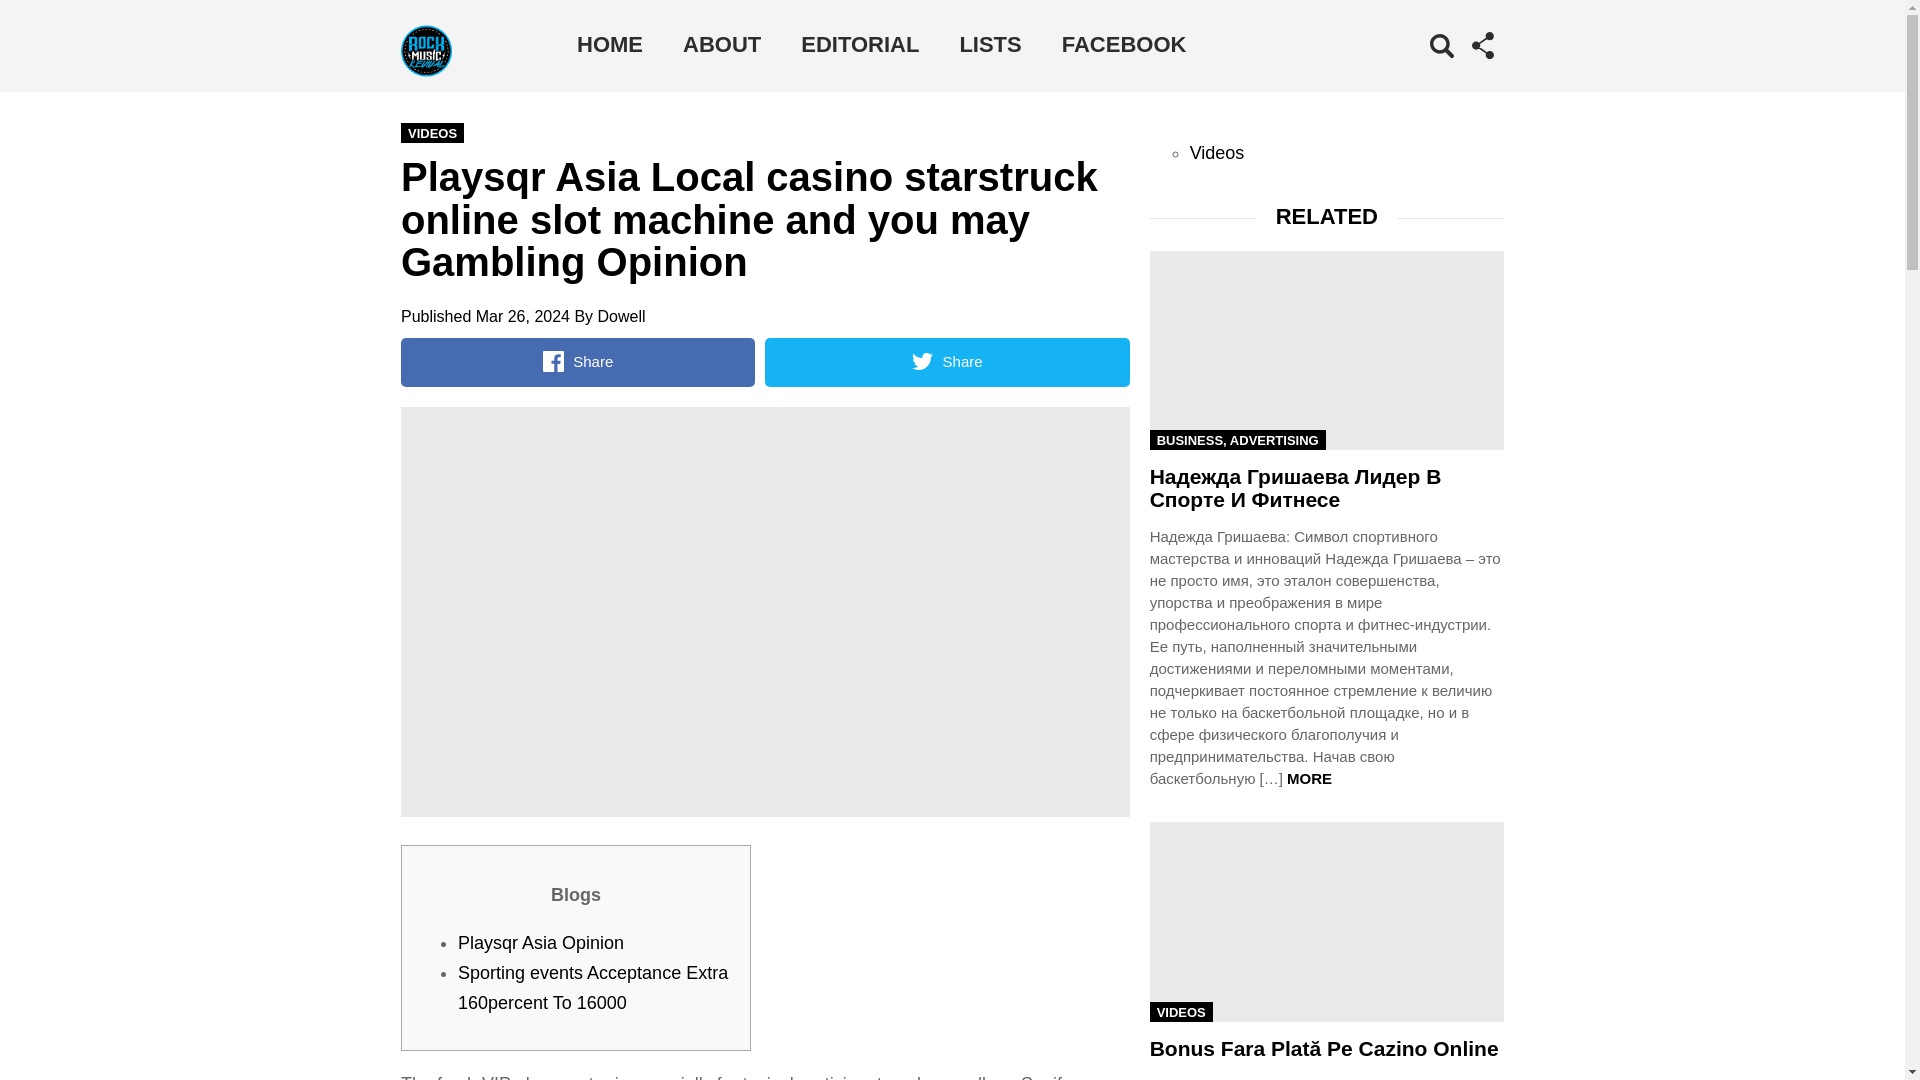 Image resolution: width=1920 pixels, height=1080 pixels. I want to click on FACEBOOK, so click(1124, 44).